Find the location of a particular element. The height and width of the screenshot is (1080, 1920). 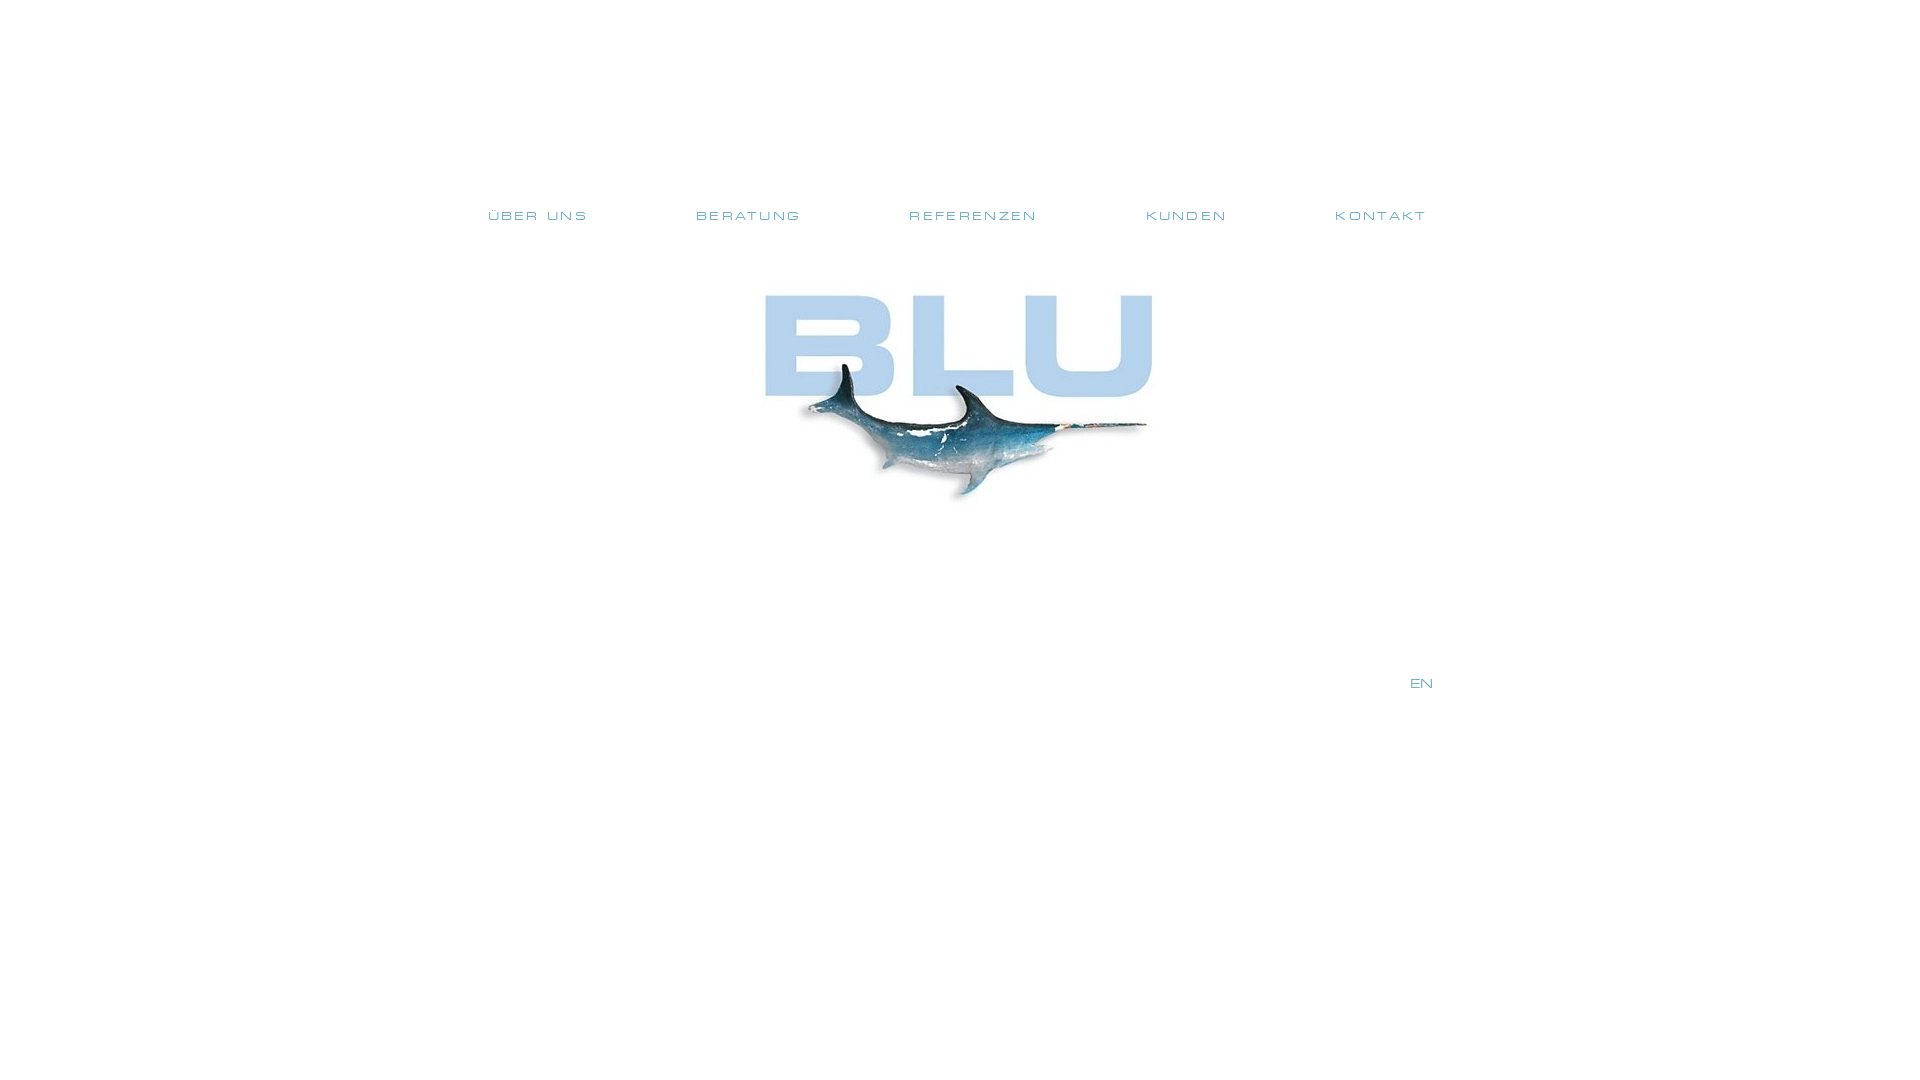

KUNDEN is located at coordinates (1187, 216).